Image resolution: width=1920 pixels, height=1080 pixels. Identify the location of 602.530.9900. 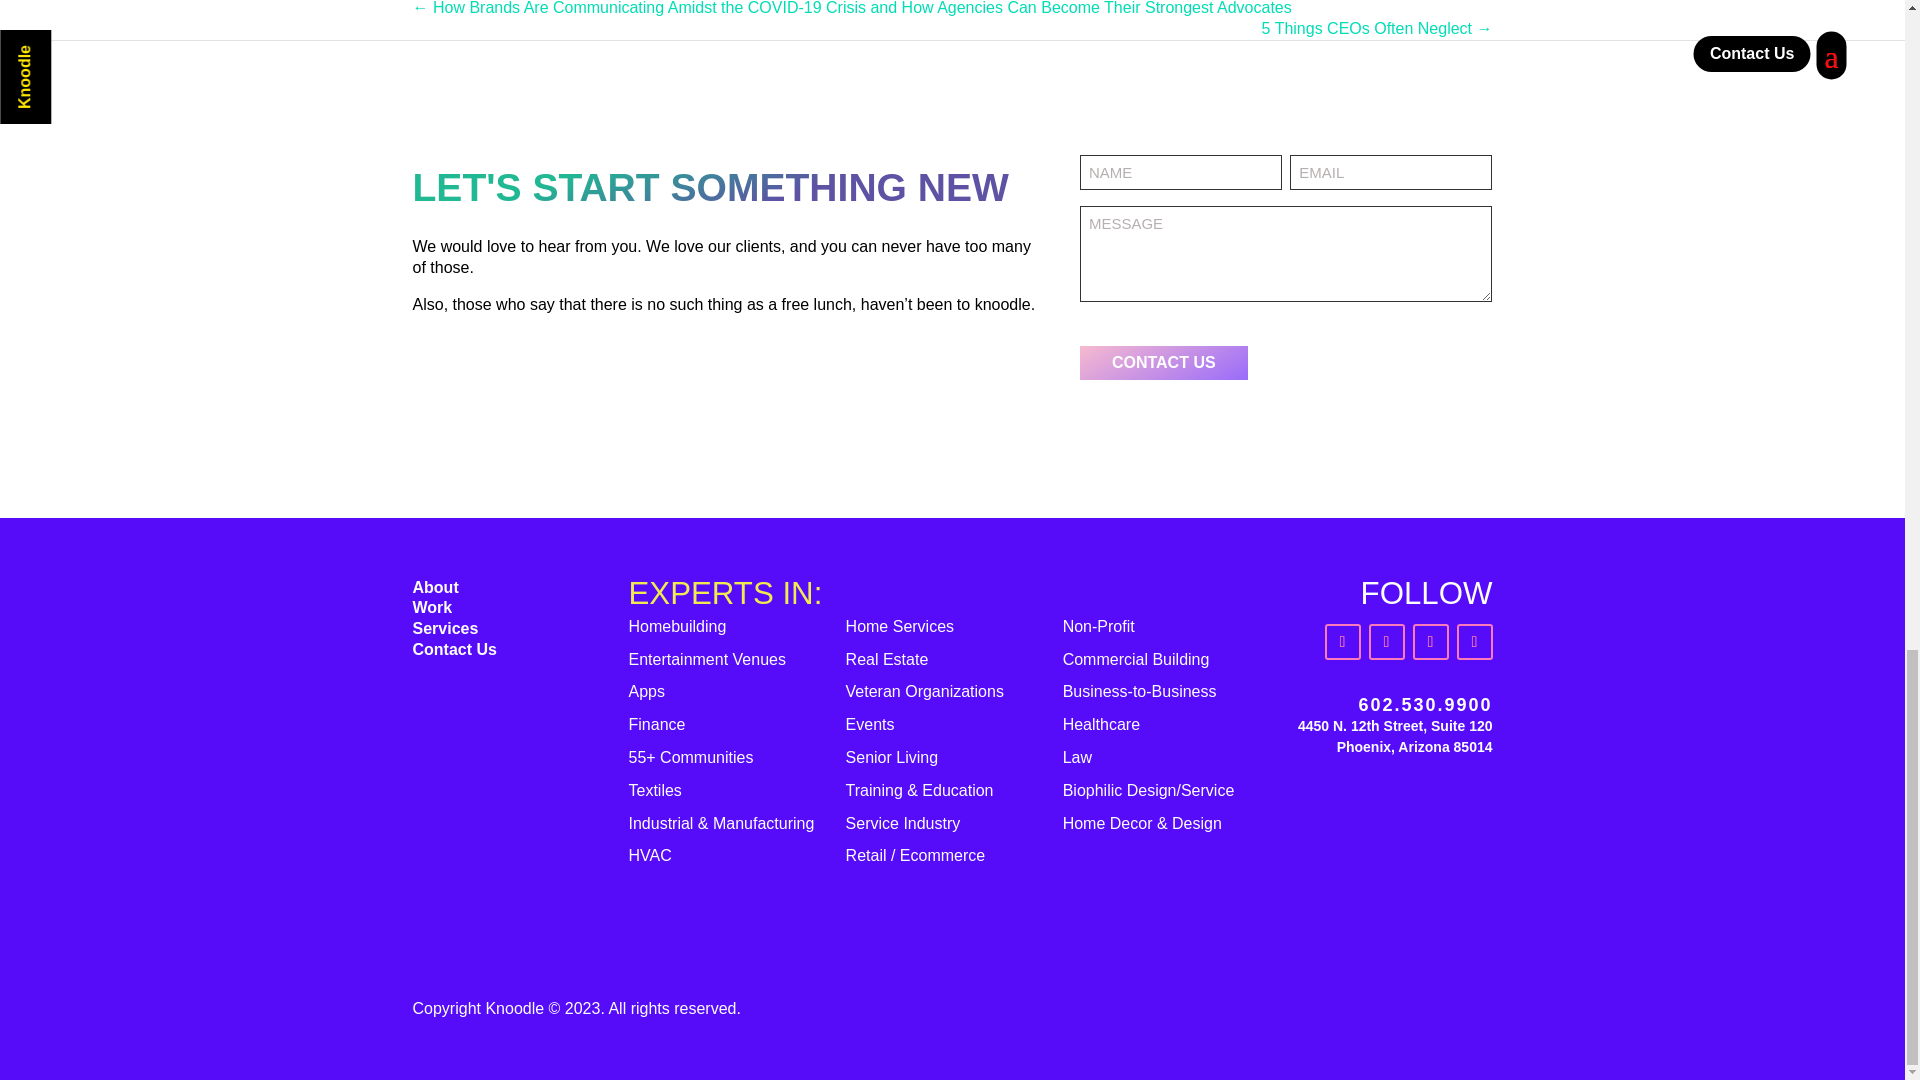
(1424, 704).